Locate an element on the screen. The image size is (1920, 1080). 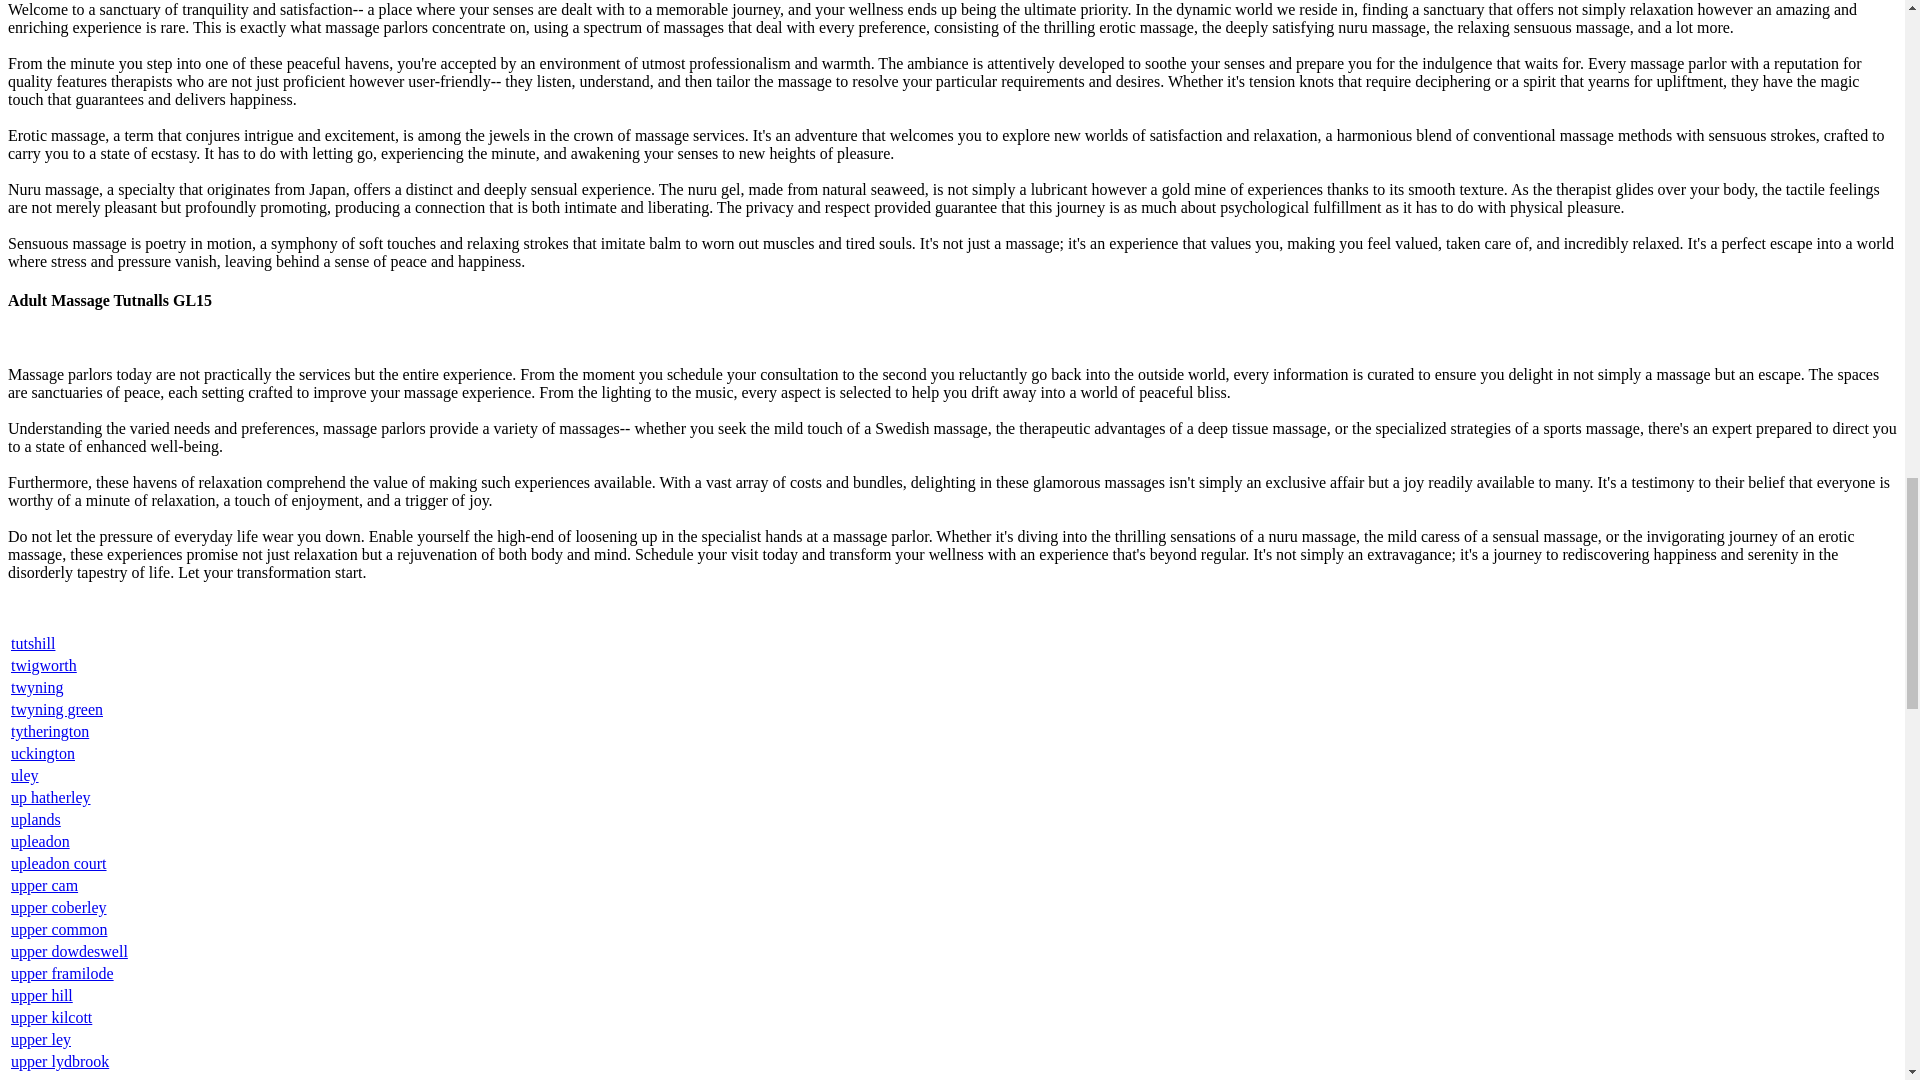
upper hill is located at coordinates (42, 996).